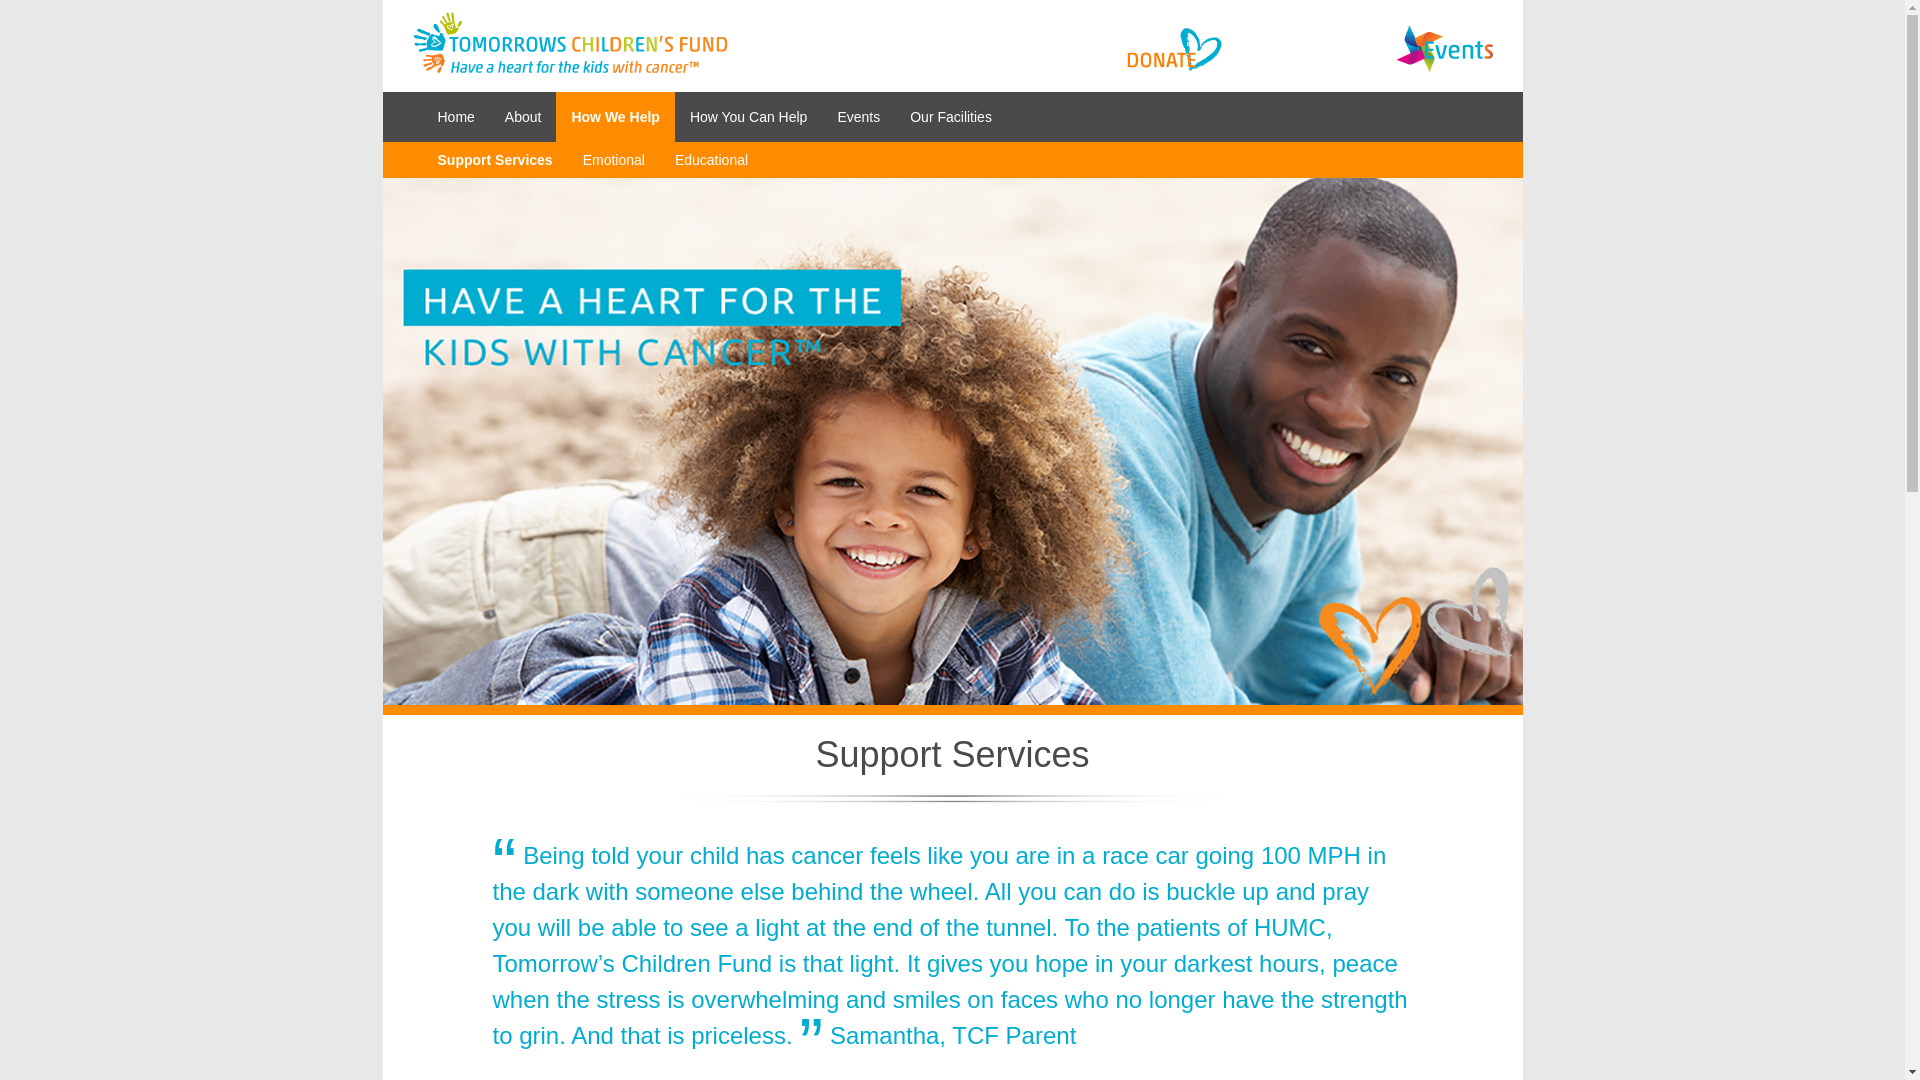 The height and width of the screenshot is (1080, 1920). I want to click on Our Facilities, so click(950, 116).